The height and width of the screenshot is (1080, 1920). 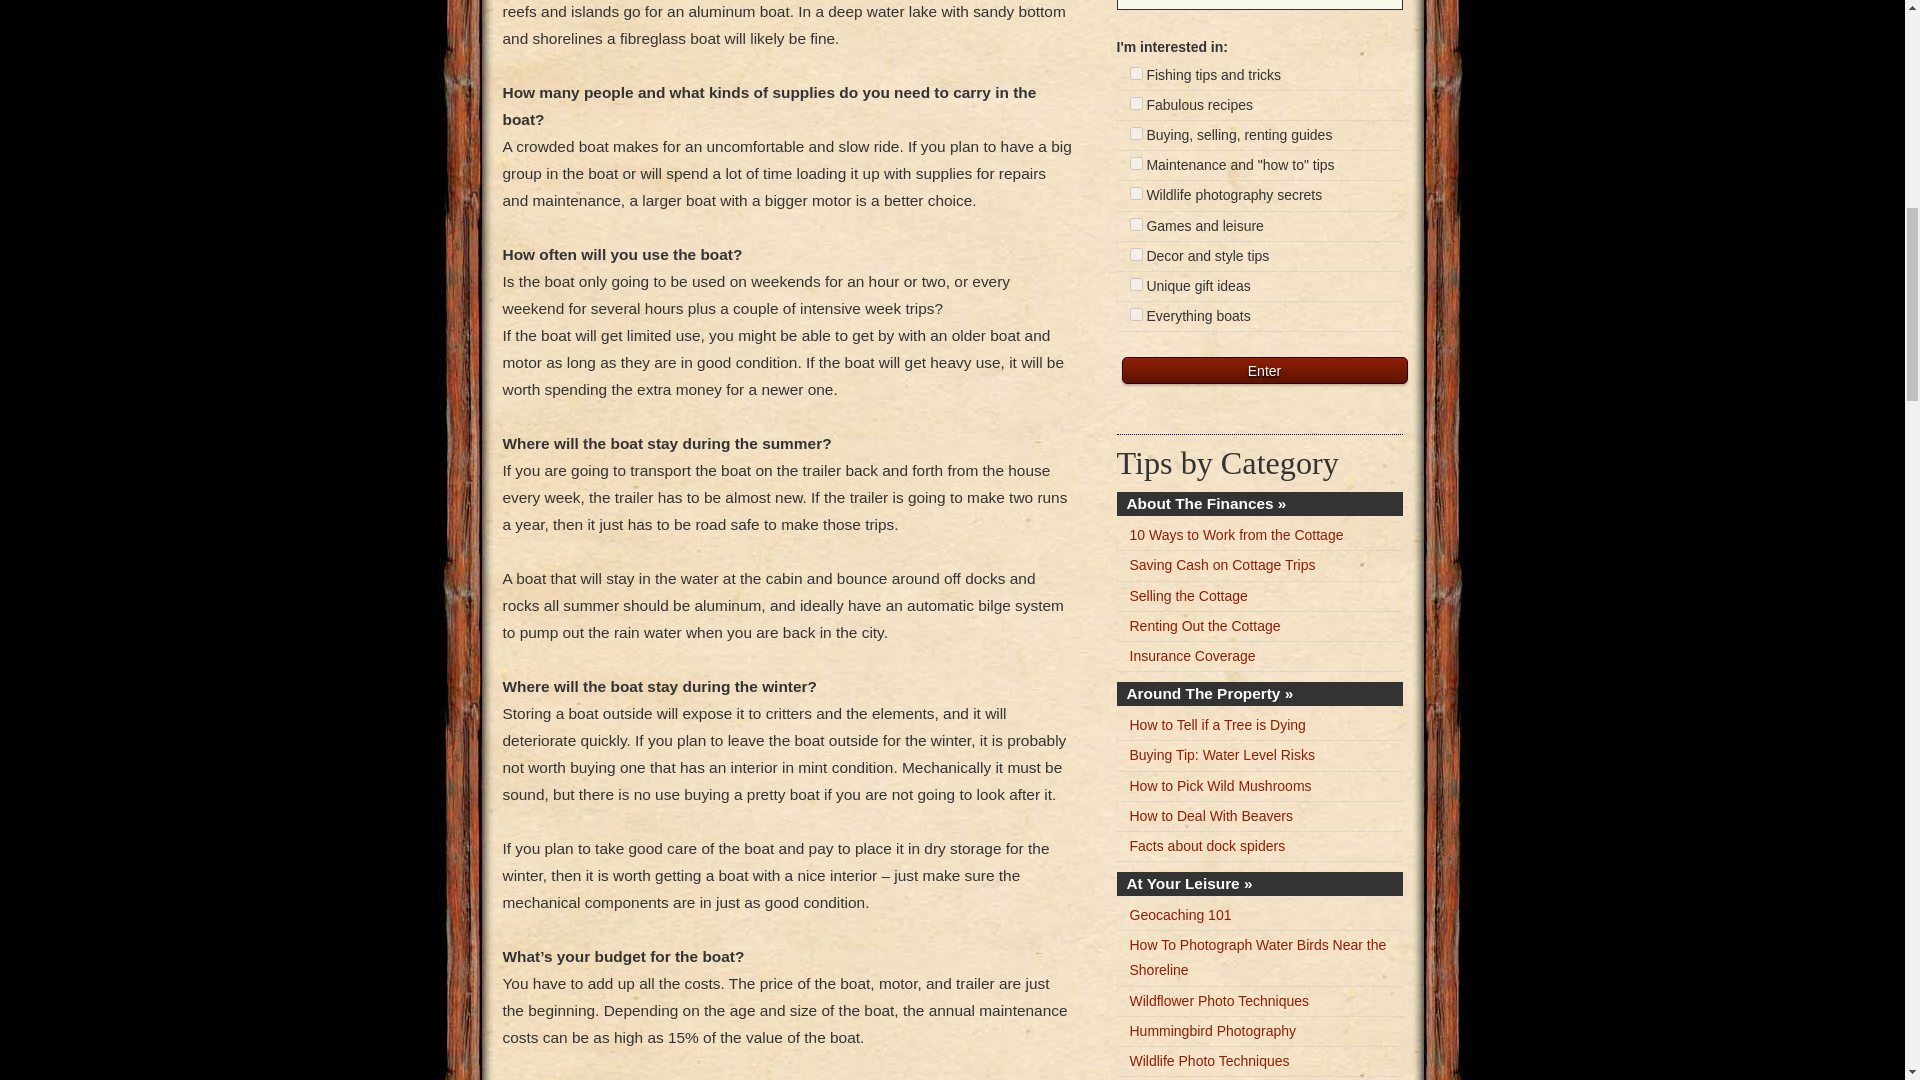 What do you see at coordinates (1205, 625) in the screenshot?
I see `Renting Out the Cottage` at bounding box center [1205, 625].